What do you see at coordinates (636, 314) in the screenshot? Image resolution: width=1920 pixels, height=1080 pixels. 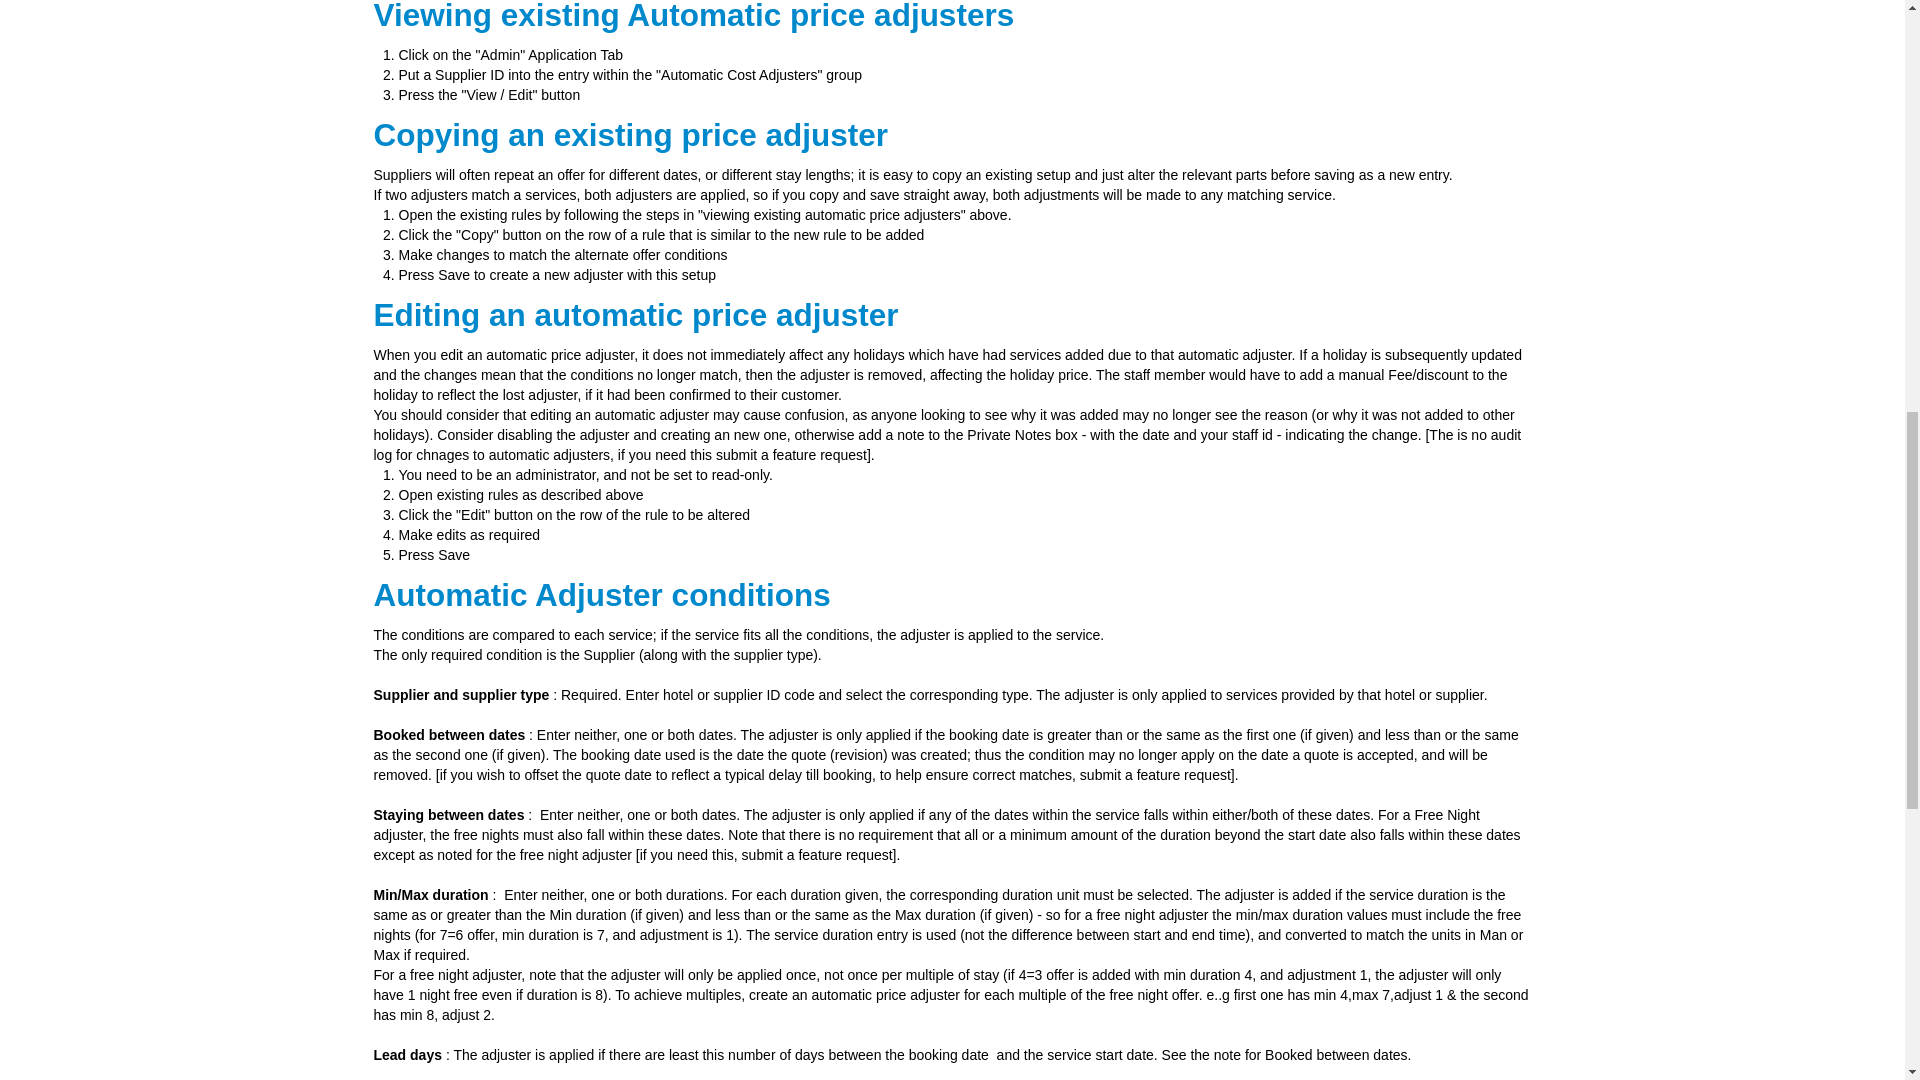 I see `Editing an automatic price adjuster` at bounding box center [636, 314].